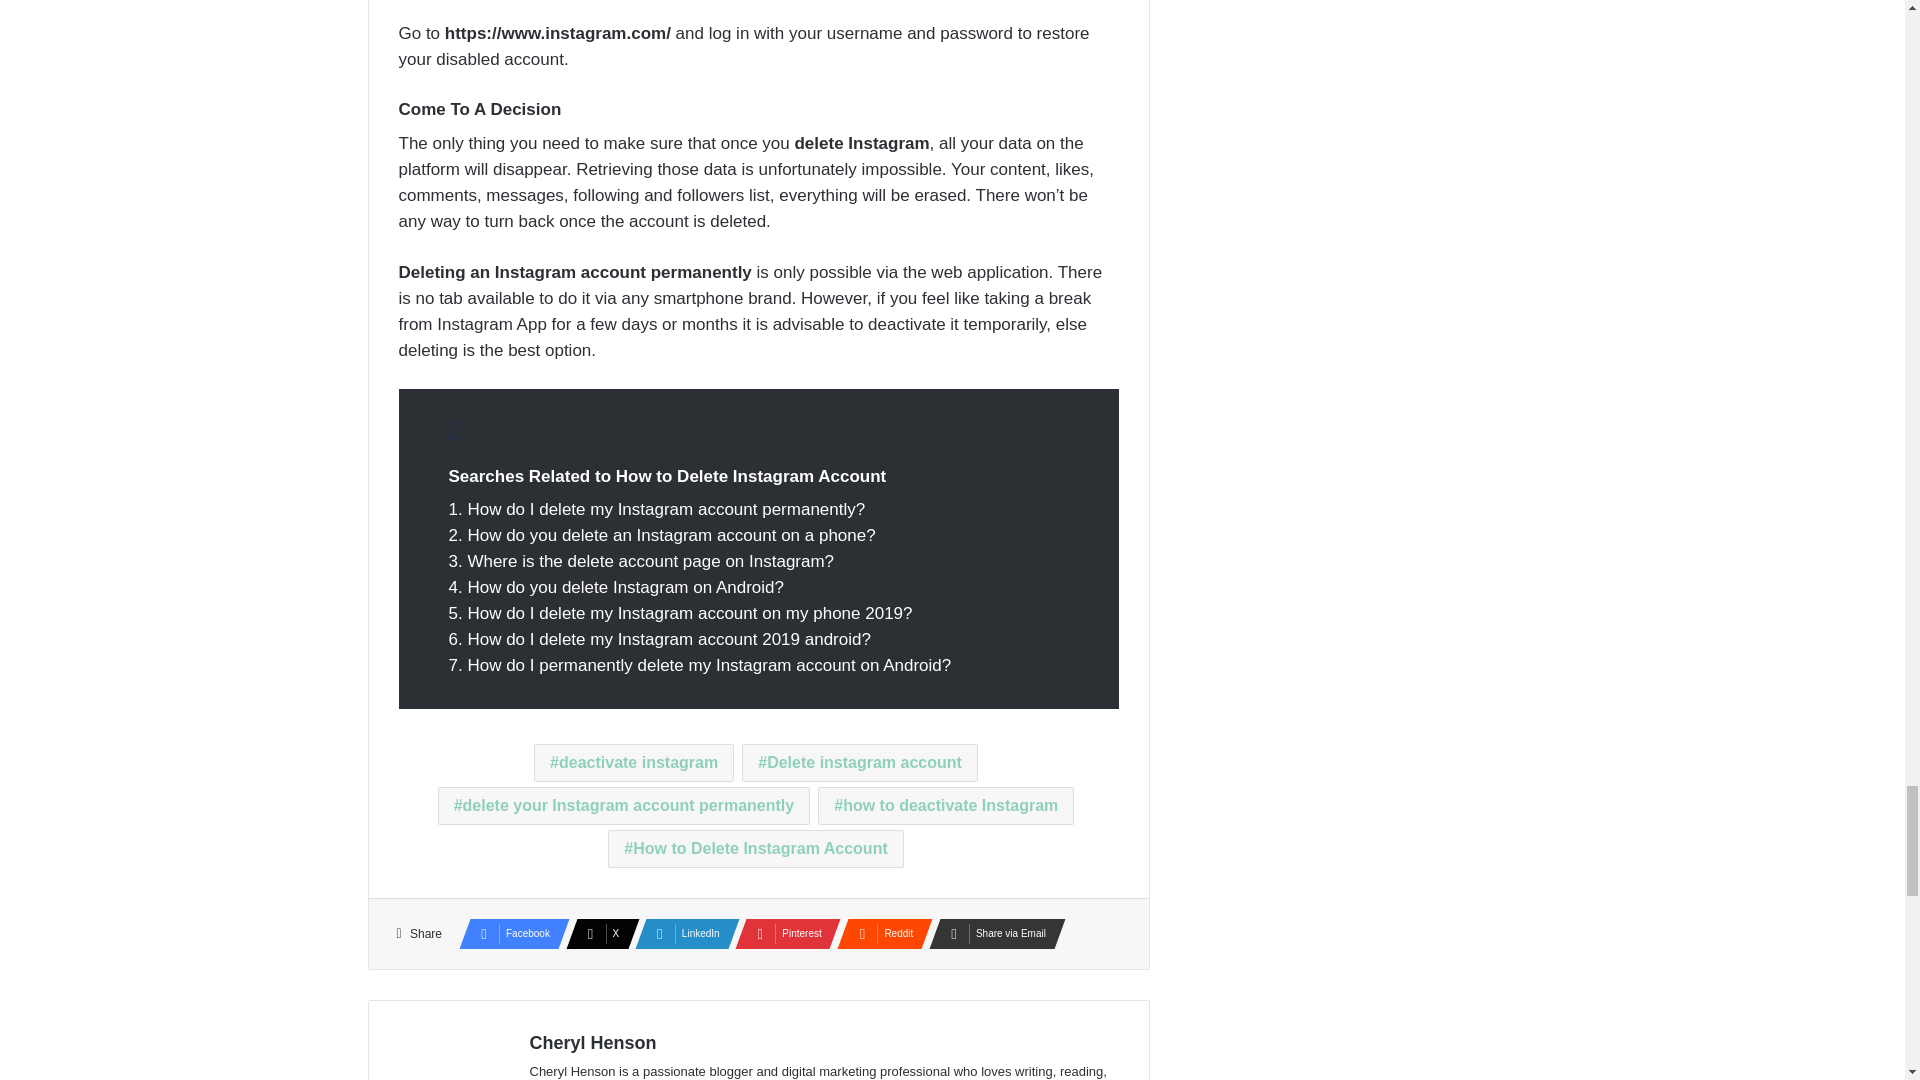  What do you see at coordinates (782, 934) in the screenshot?
I see `Pinterest` at bounding box center [782, 934].